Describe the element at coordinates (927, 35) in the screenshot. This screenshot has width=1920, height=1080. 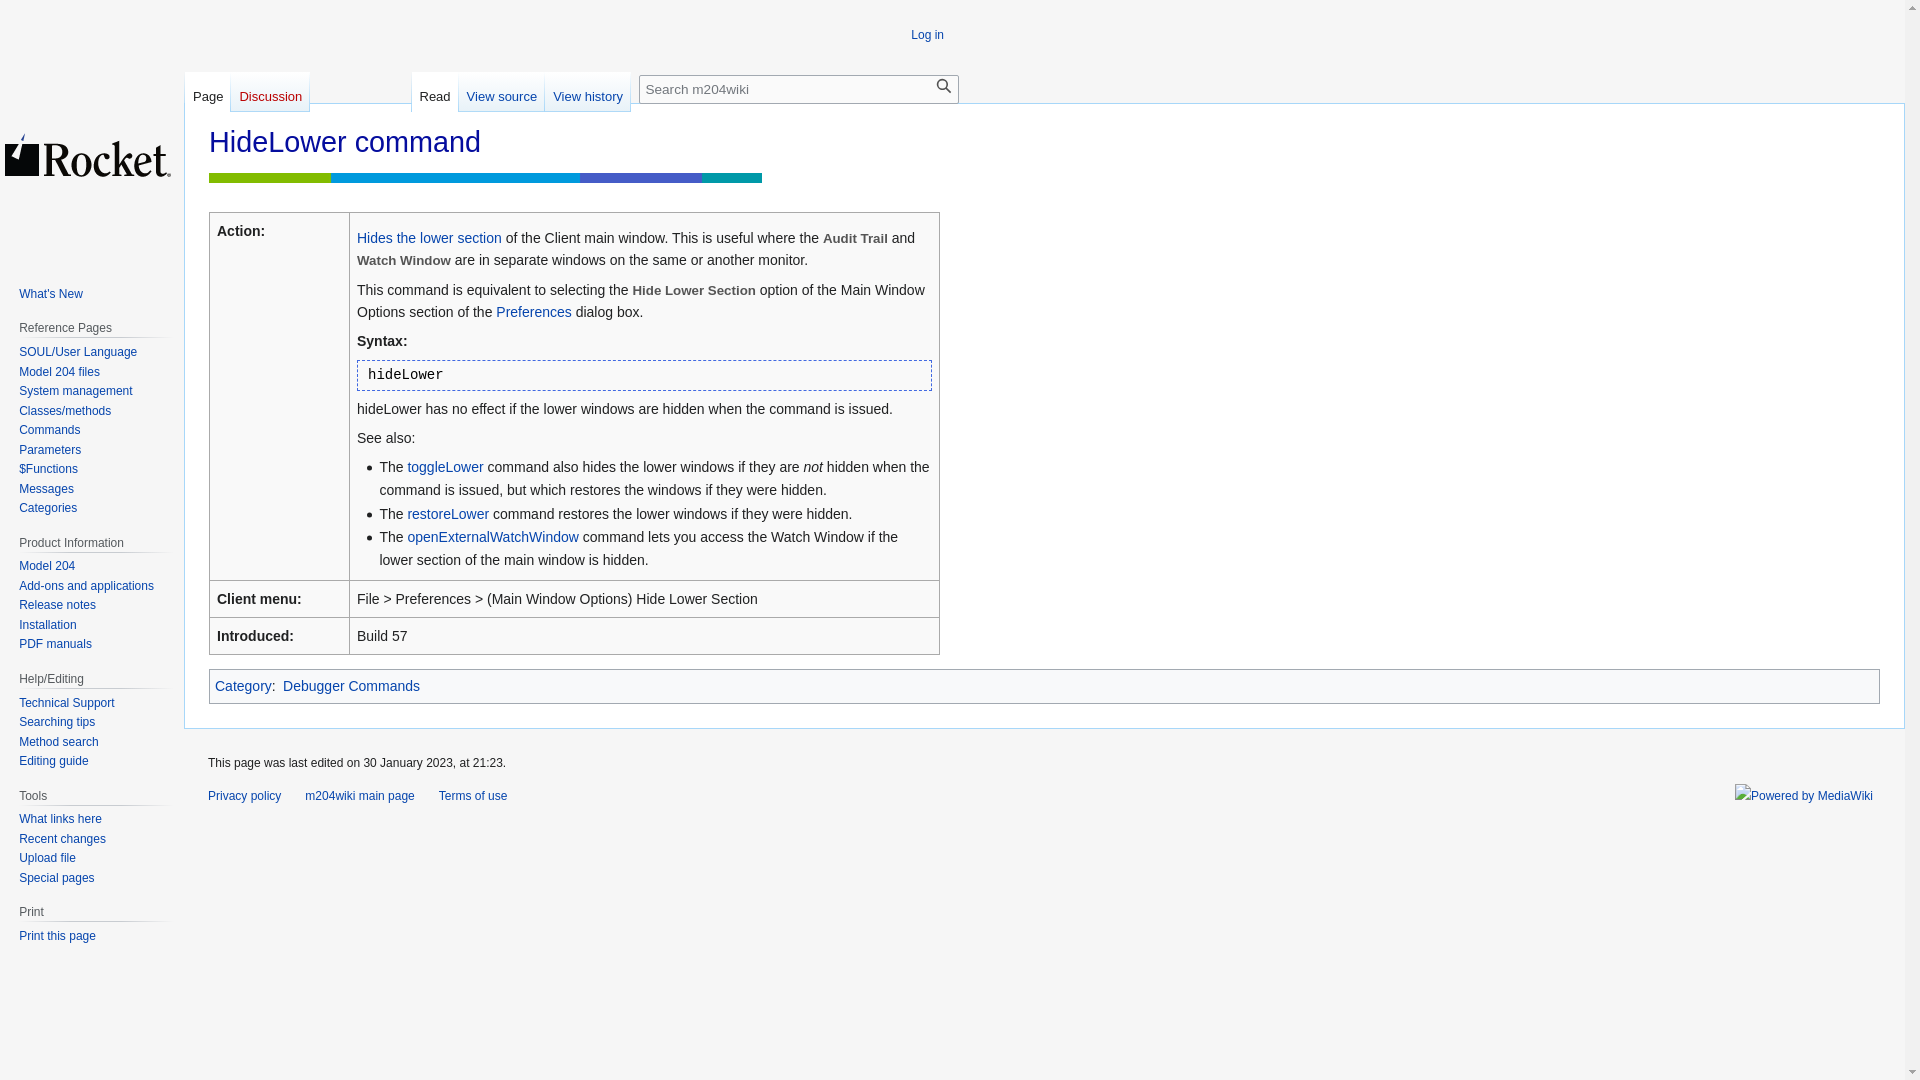
I see `Log in` at that location.